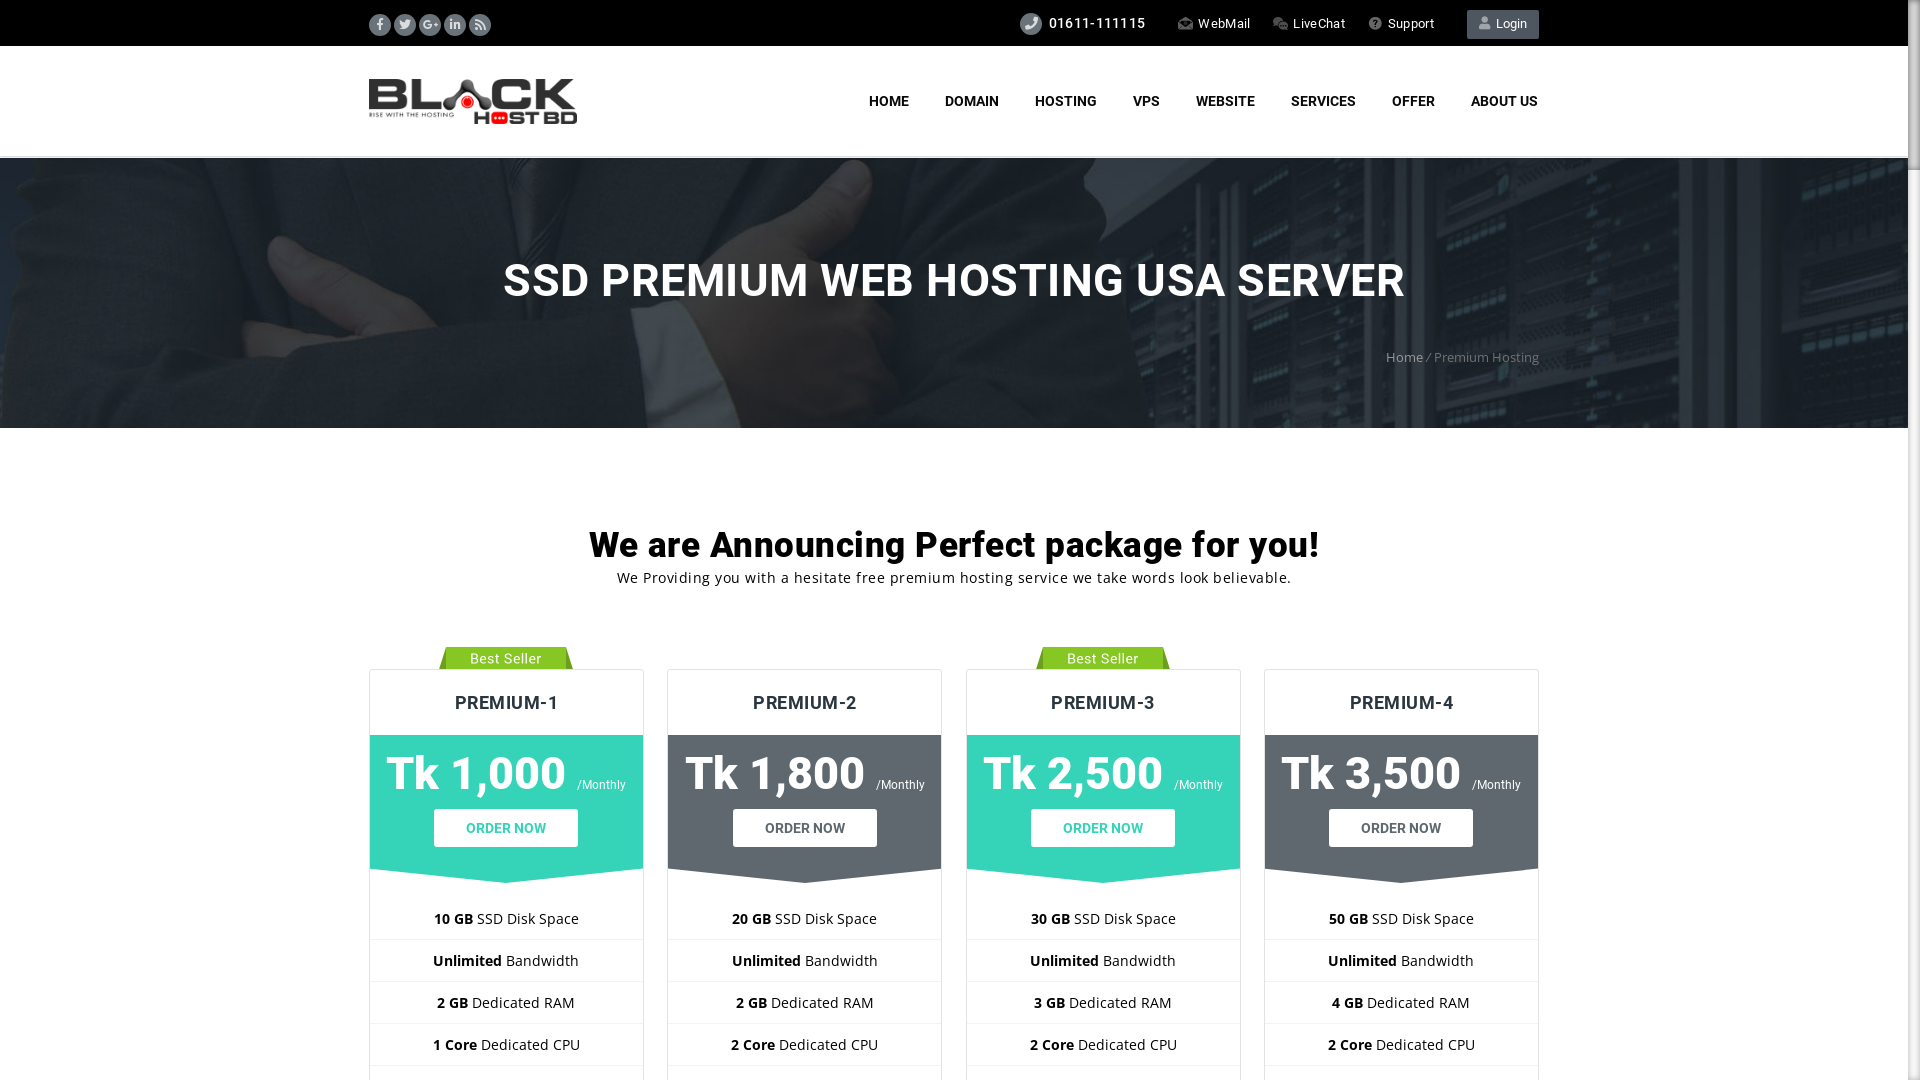  Describe the element at coordinates (1503, 24) in the screenshot. I see `  Login` at that location.